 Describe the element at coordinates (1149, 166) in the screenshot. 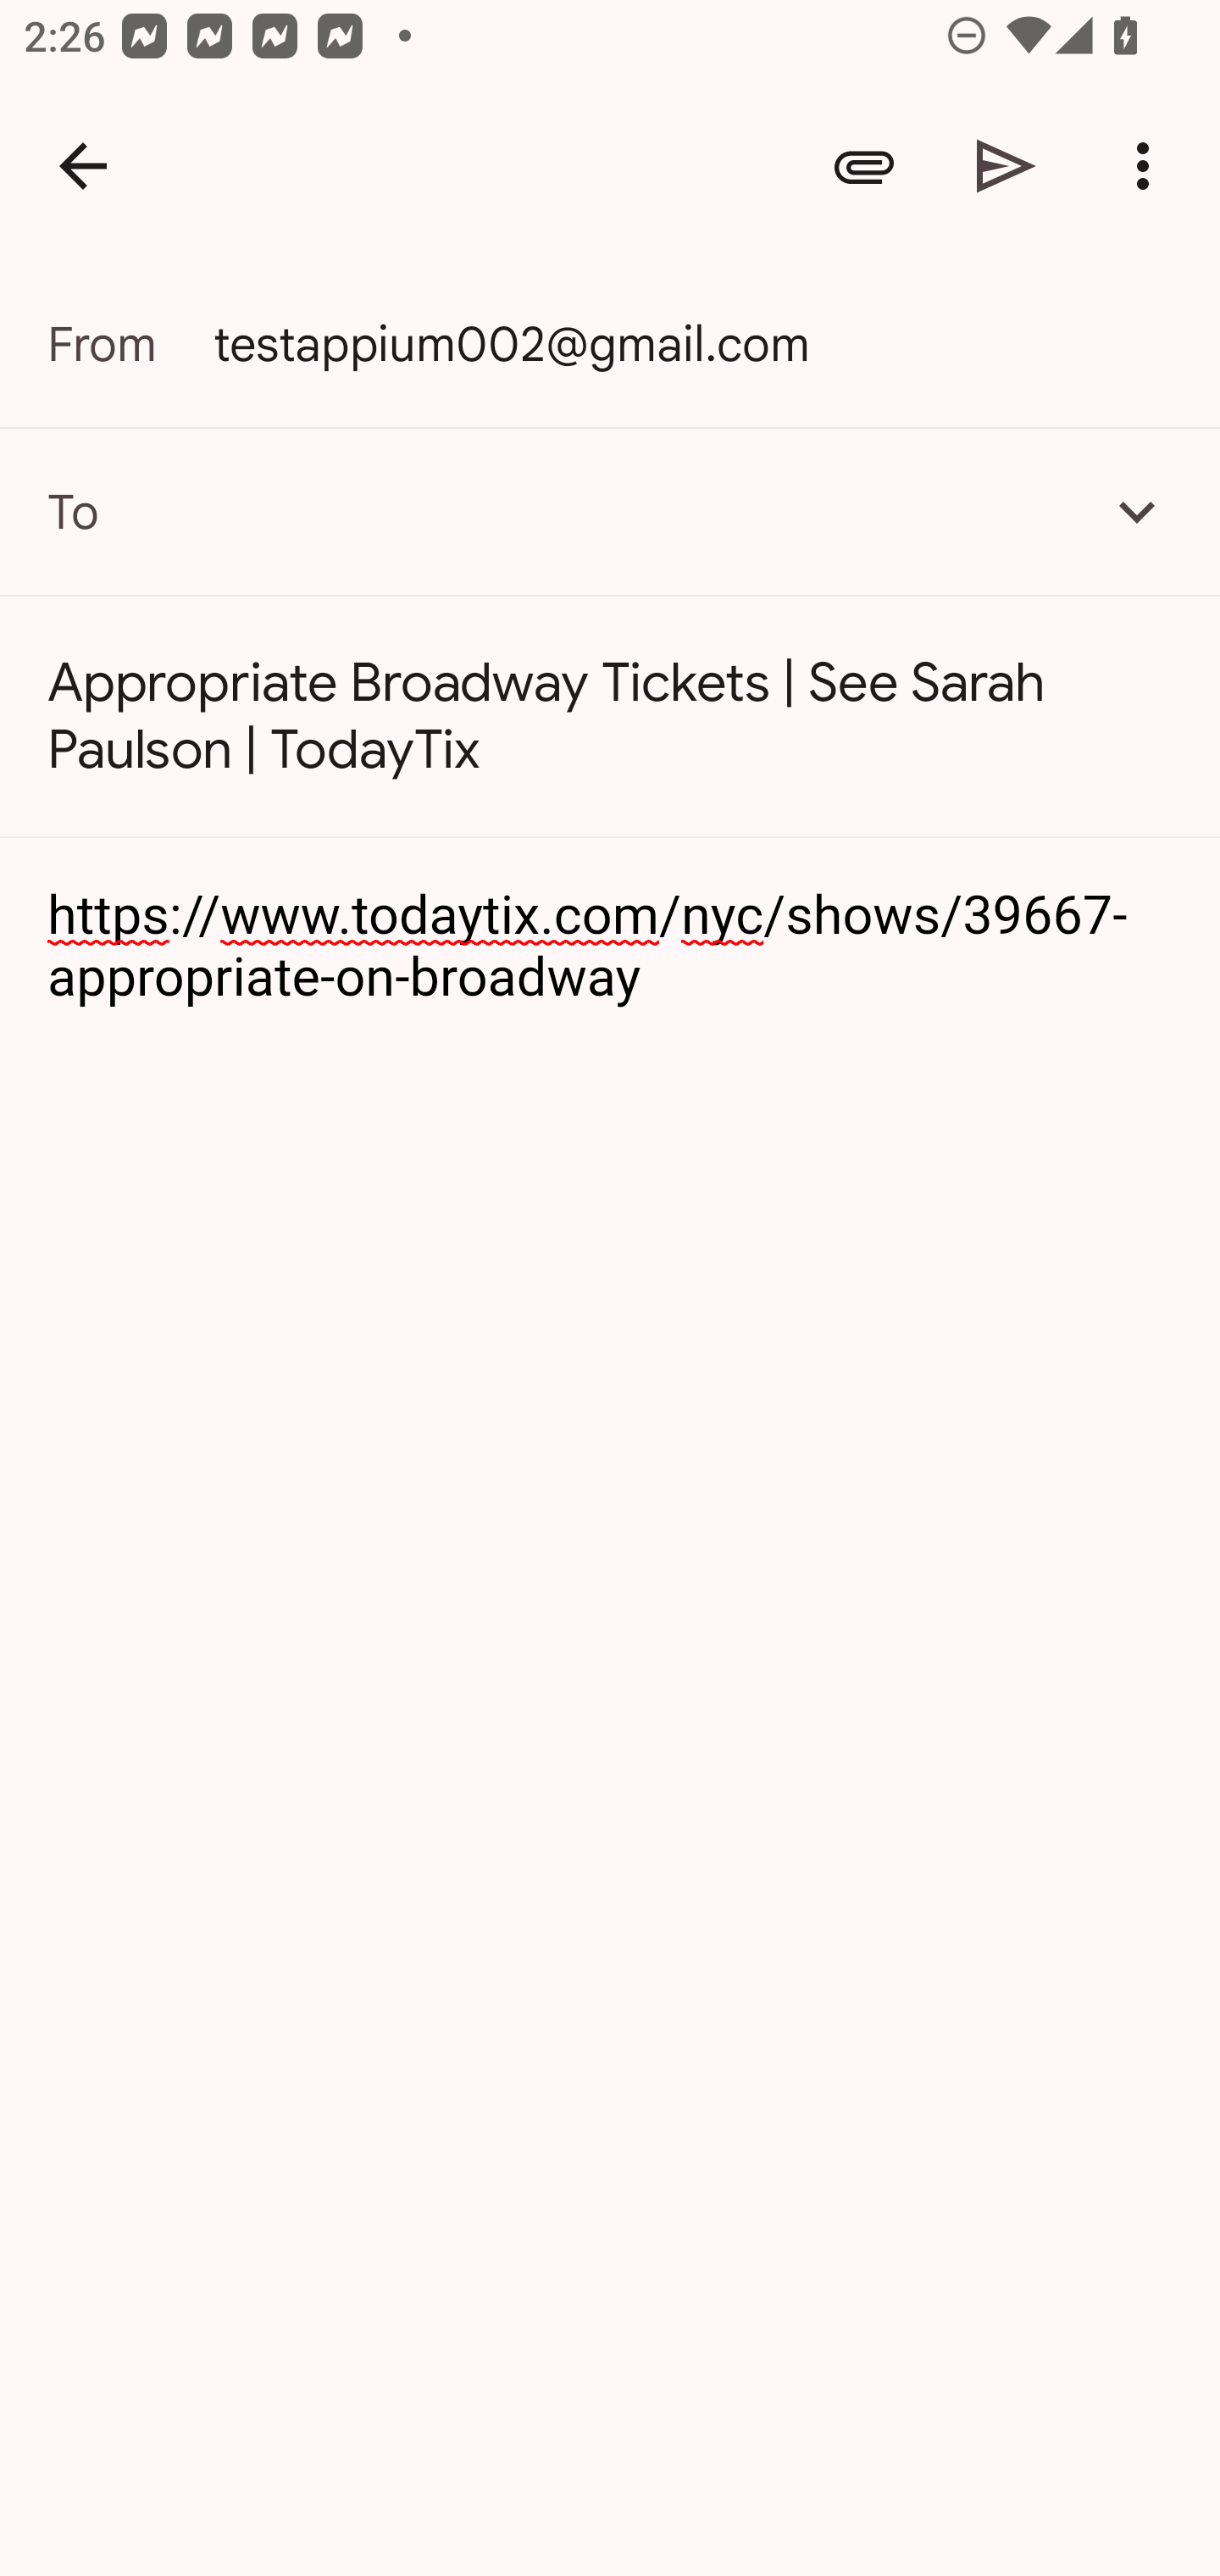

I see `More options` at that location.